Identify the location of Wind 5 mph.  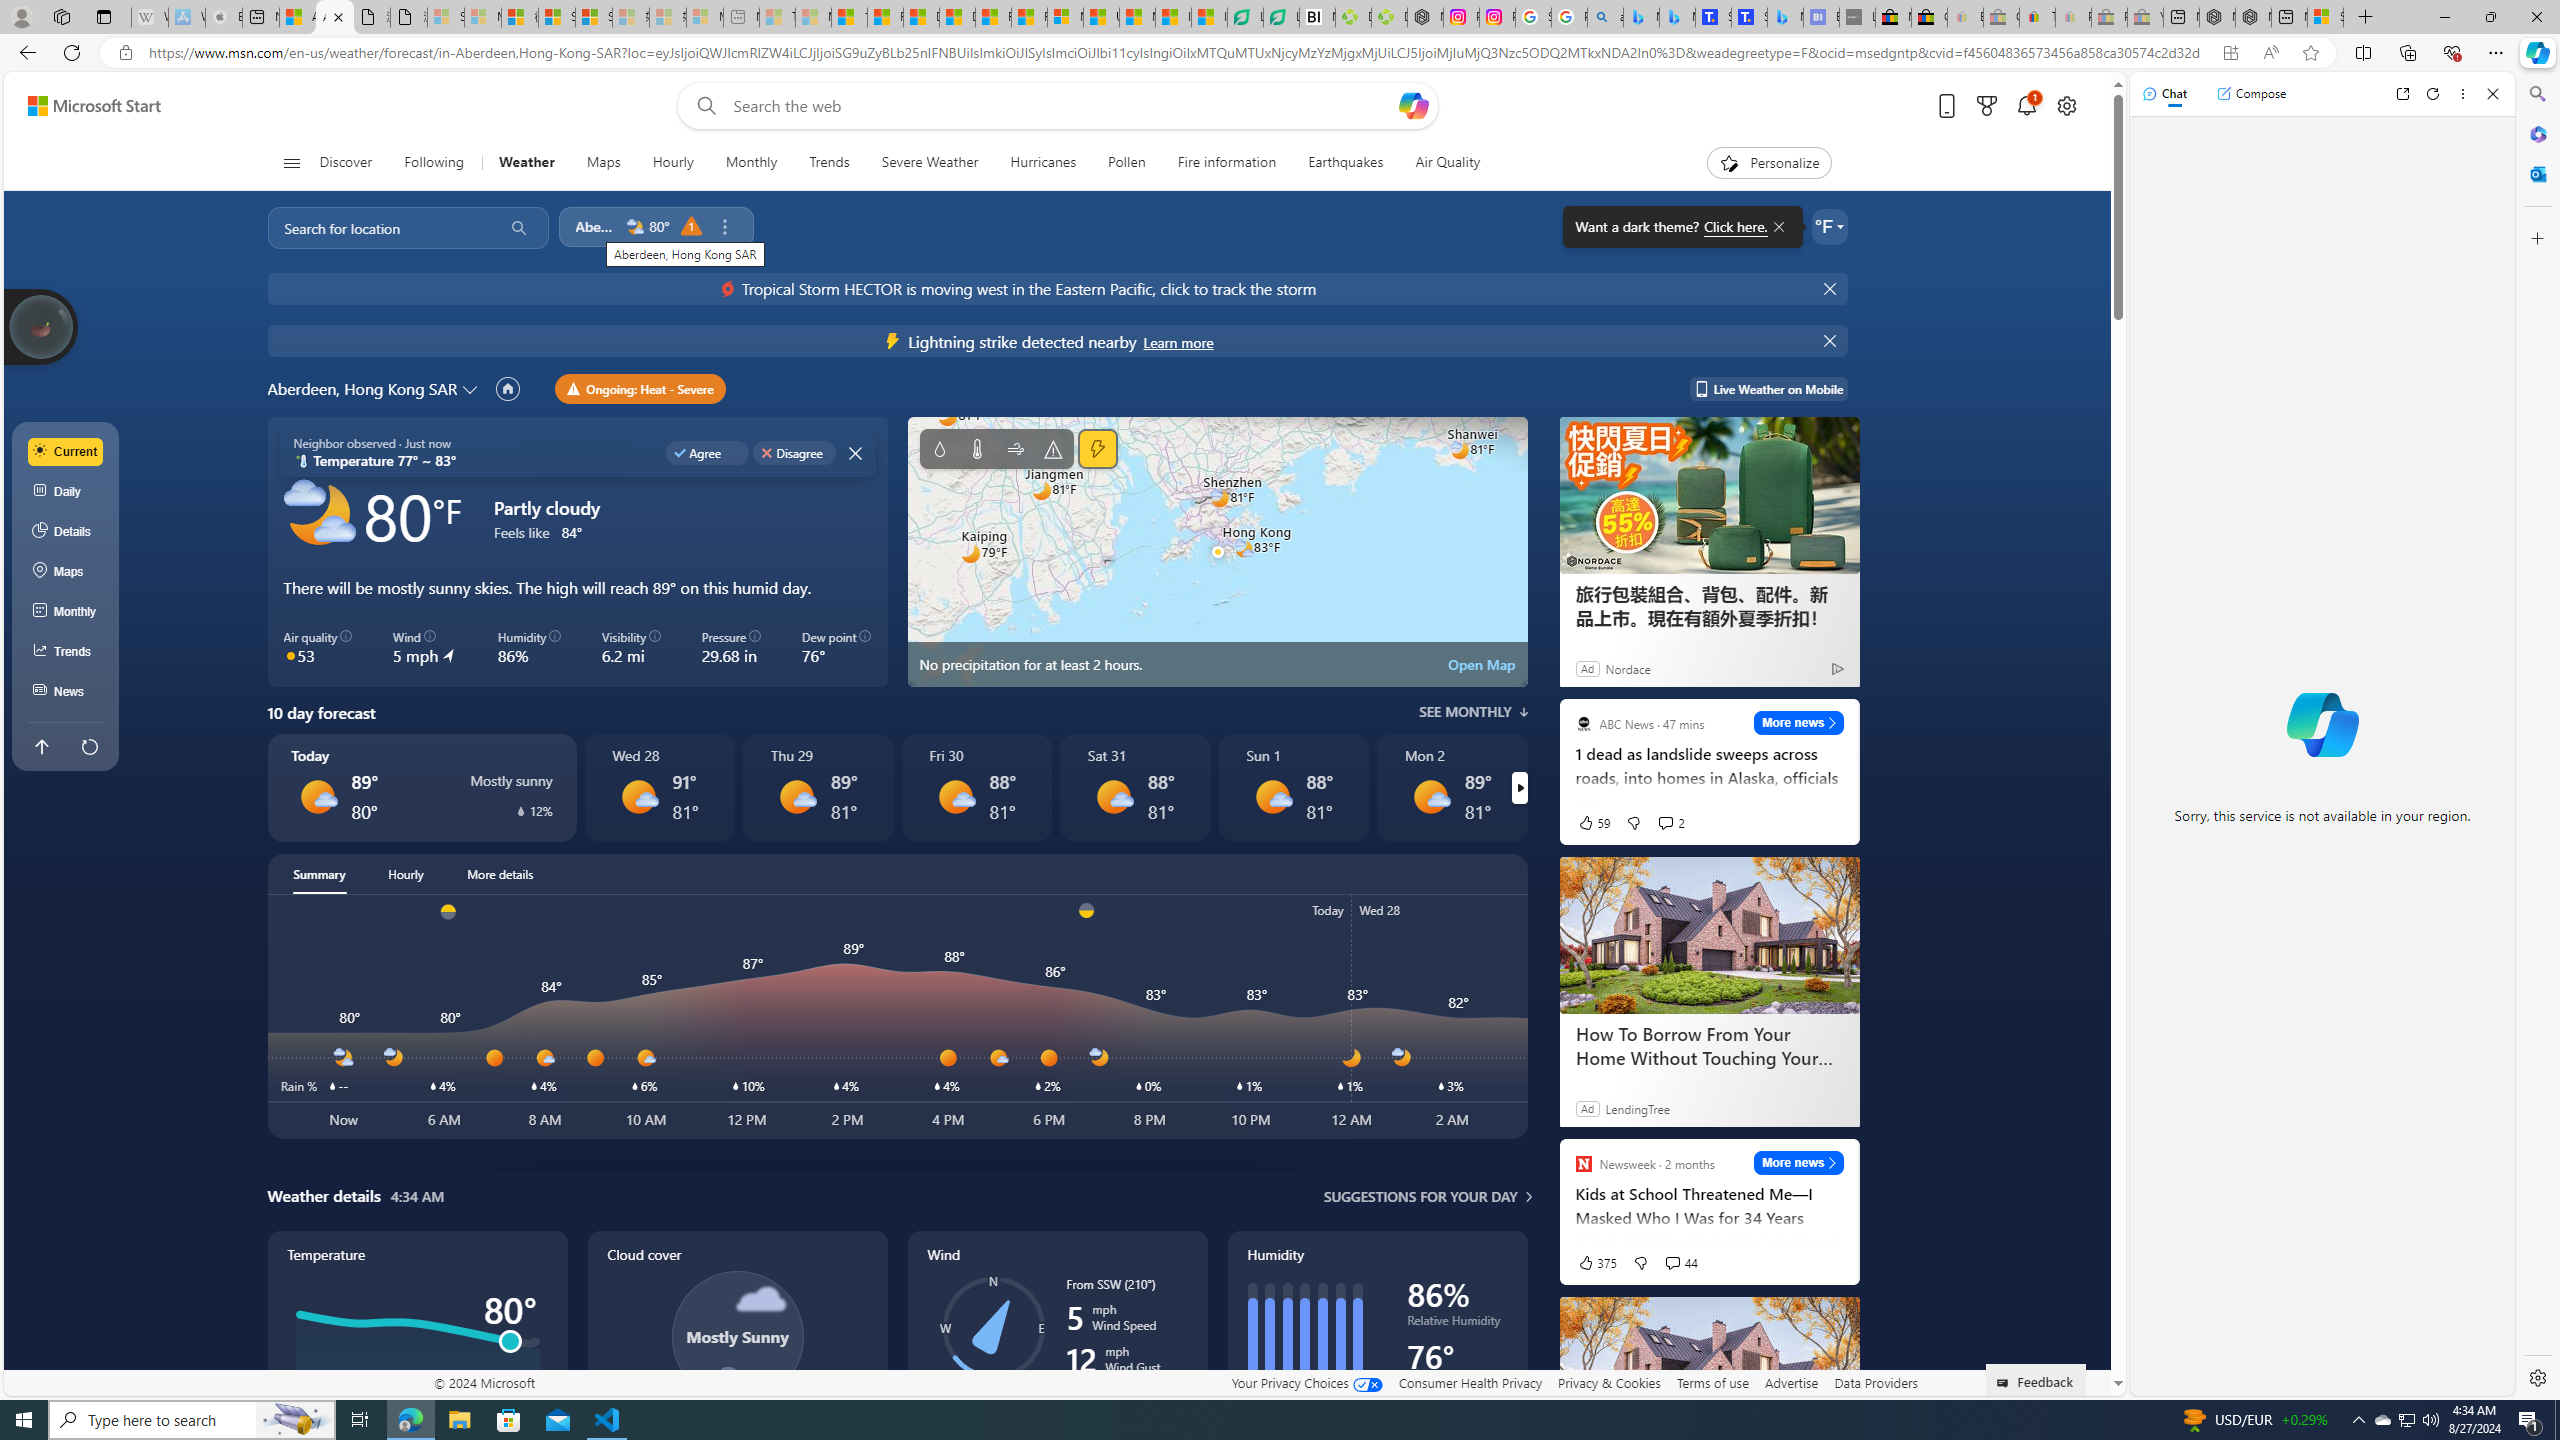
(424, 648).